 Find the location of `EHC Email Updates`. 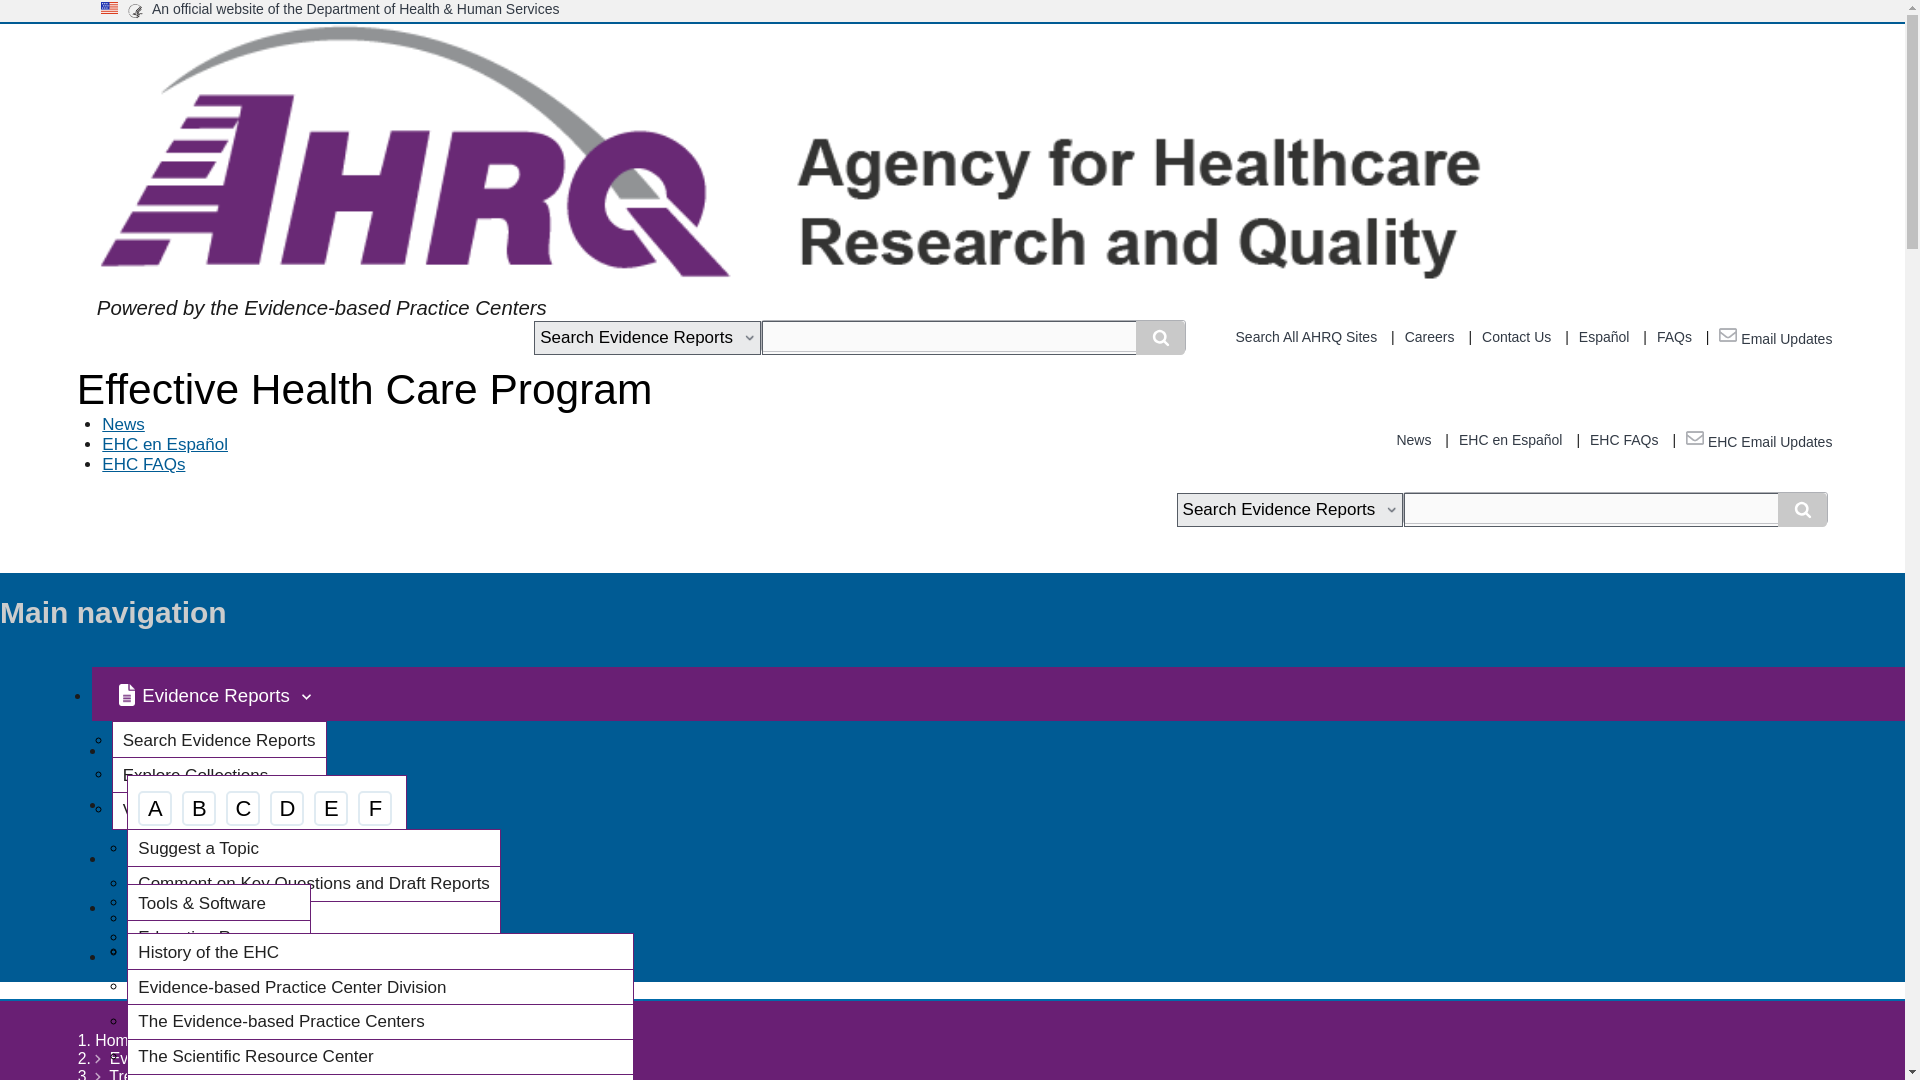

EHC Email Updates is located at coordinates (1758, 442).